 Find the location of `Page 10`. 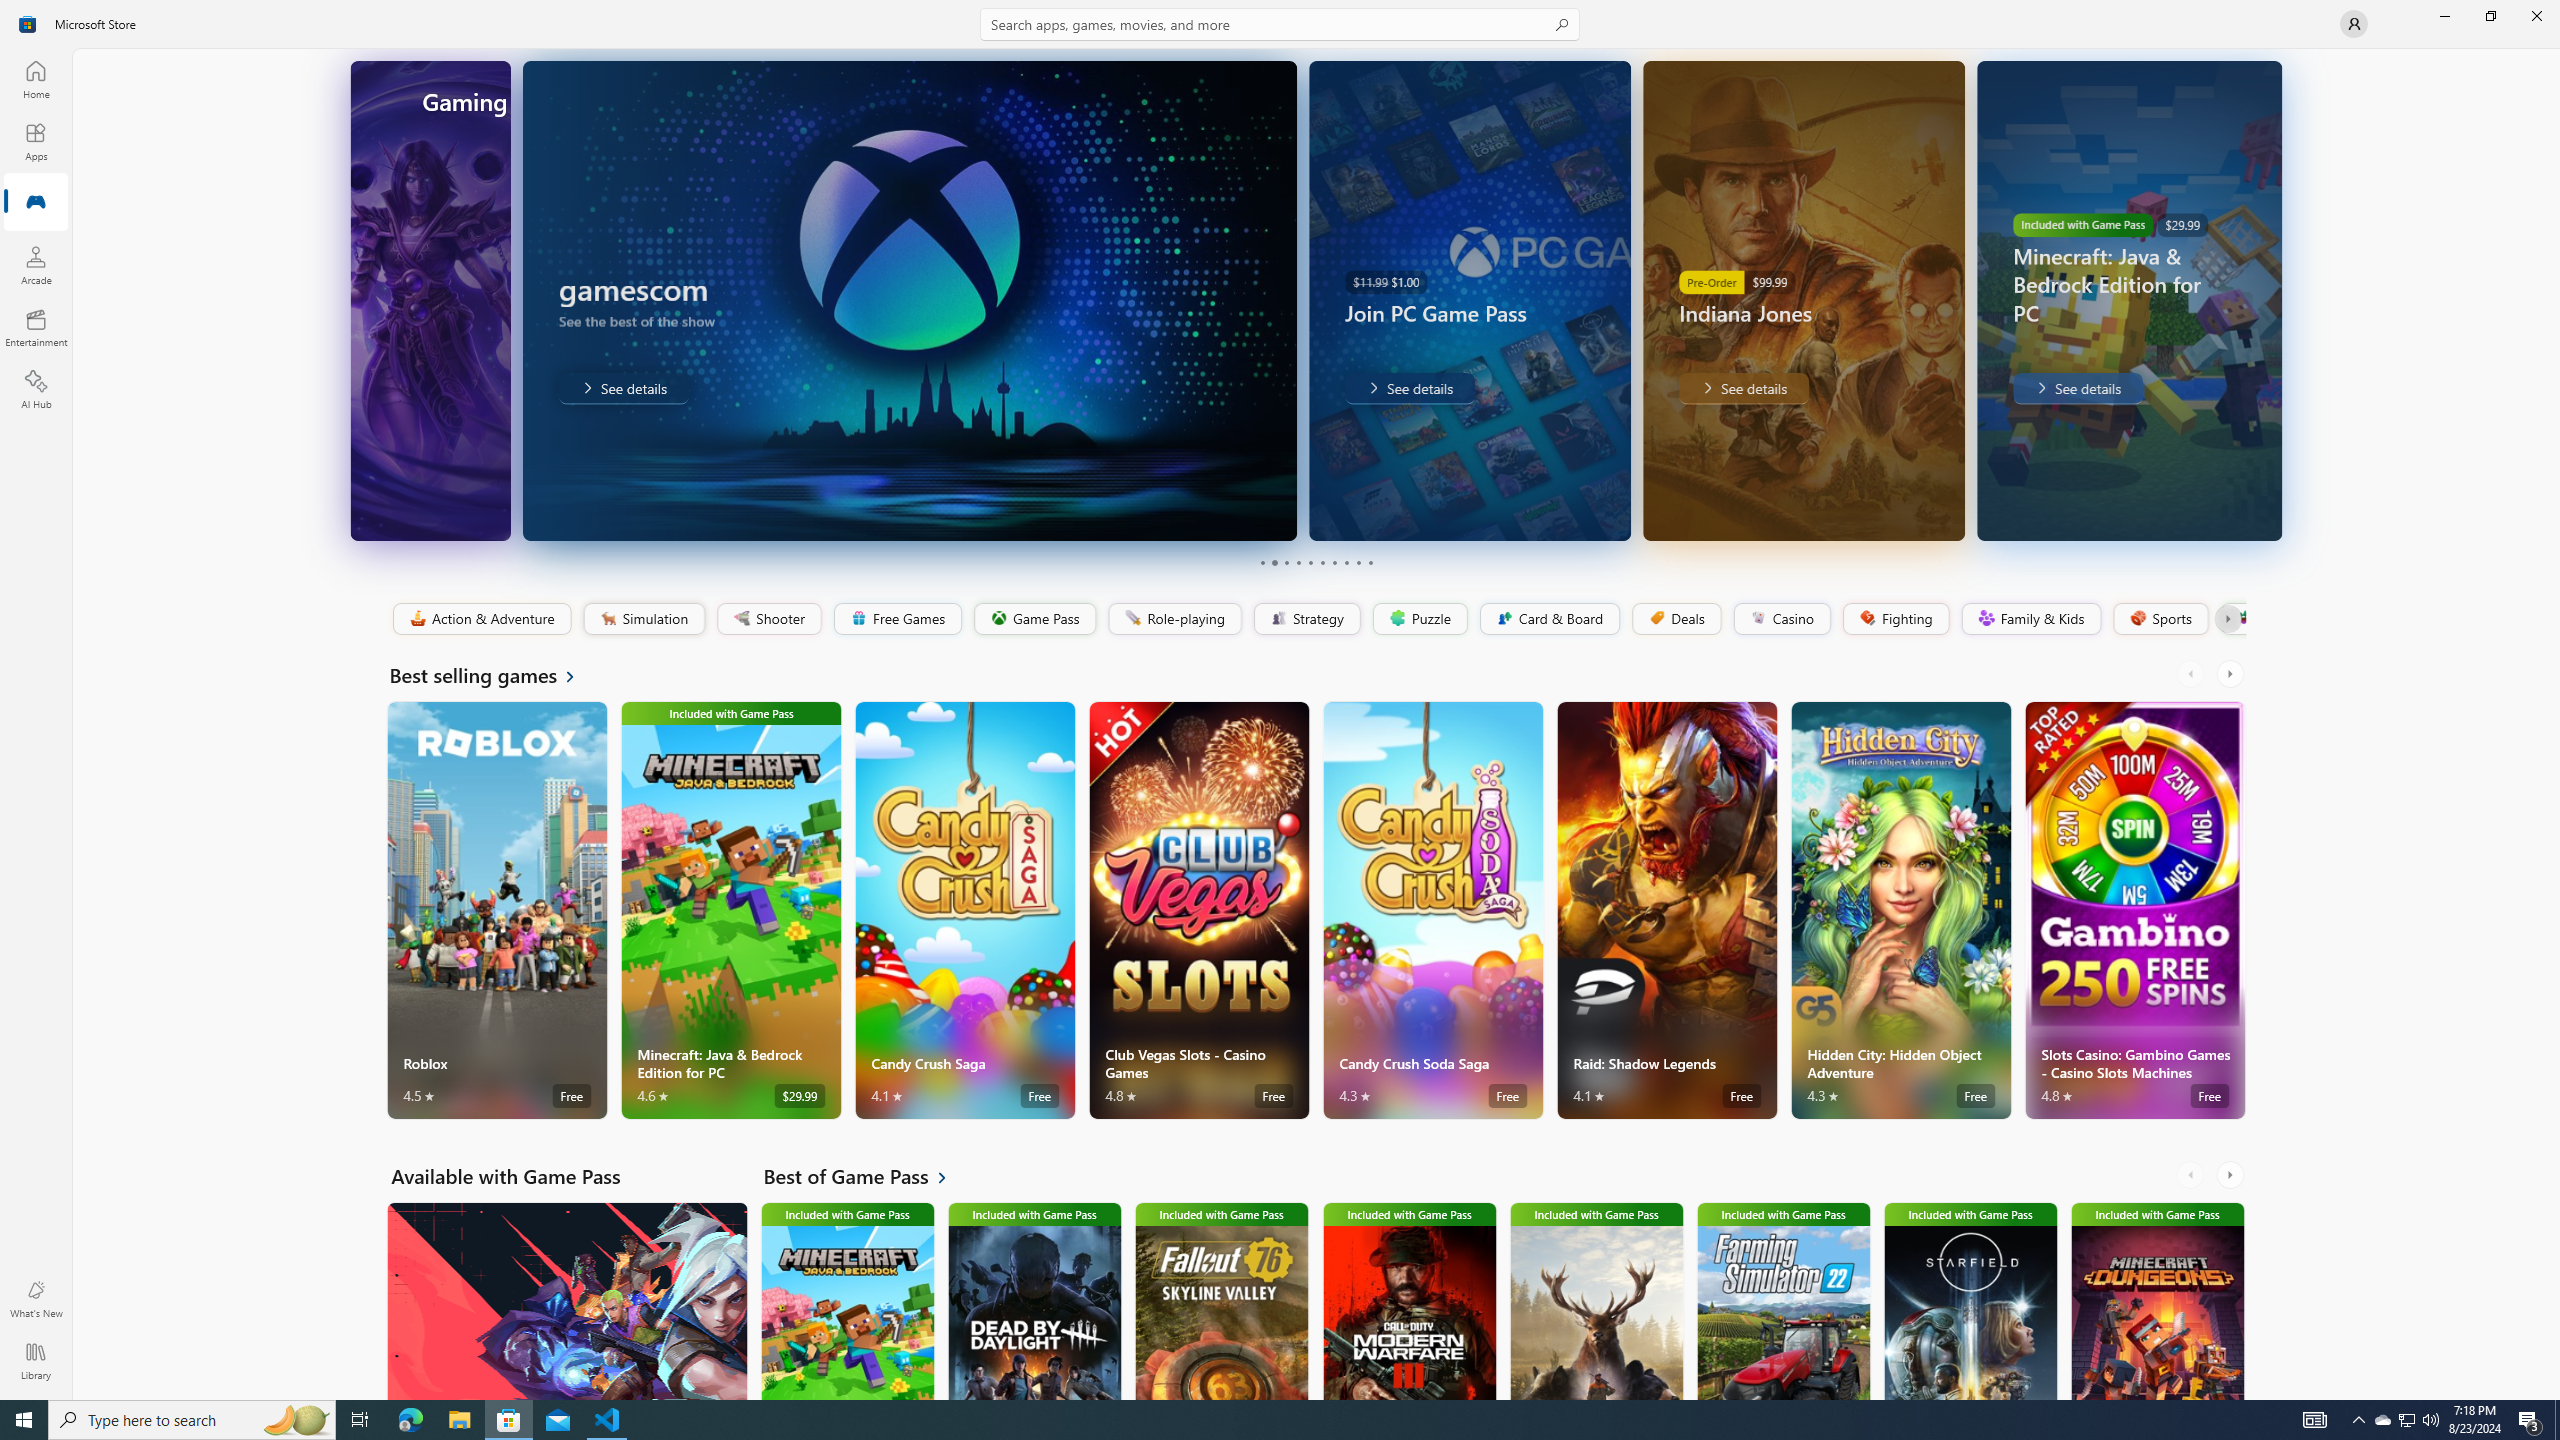

Page 10 is located at coordinates (1370, 562).